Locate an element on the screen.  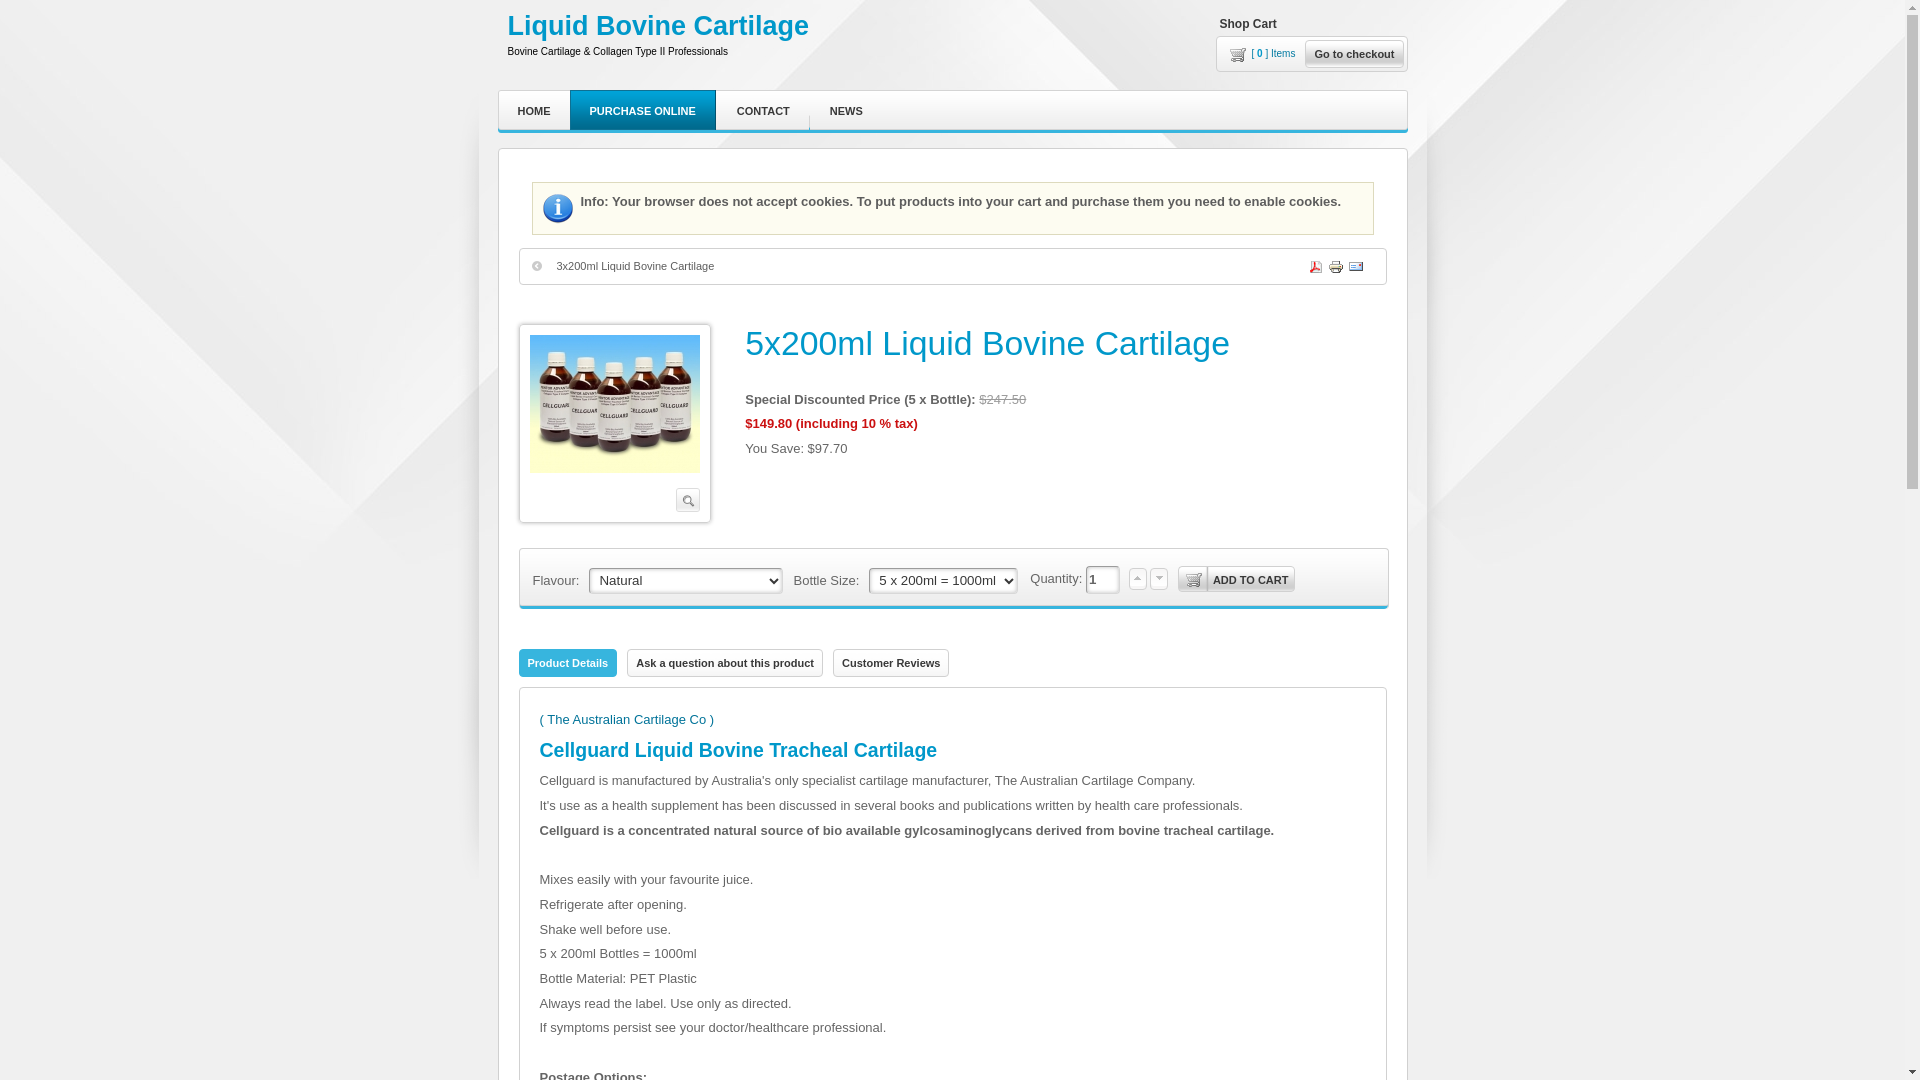
HOME is located at coordinates (534, 112).